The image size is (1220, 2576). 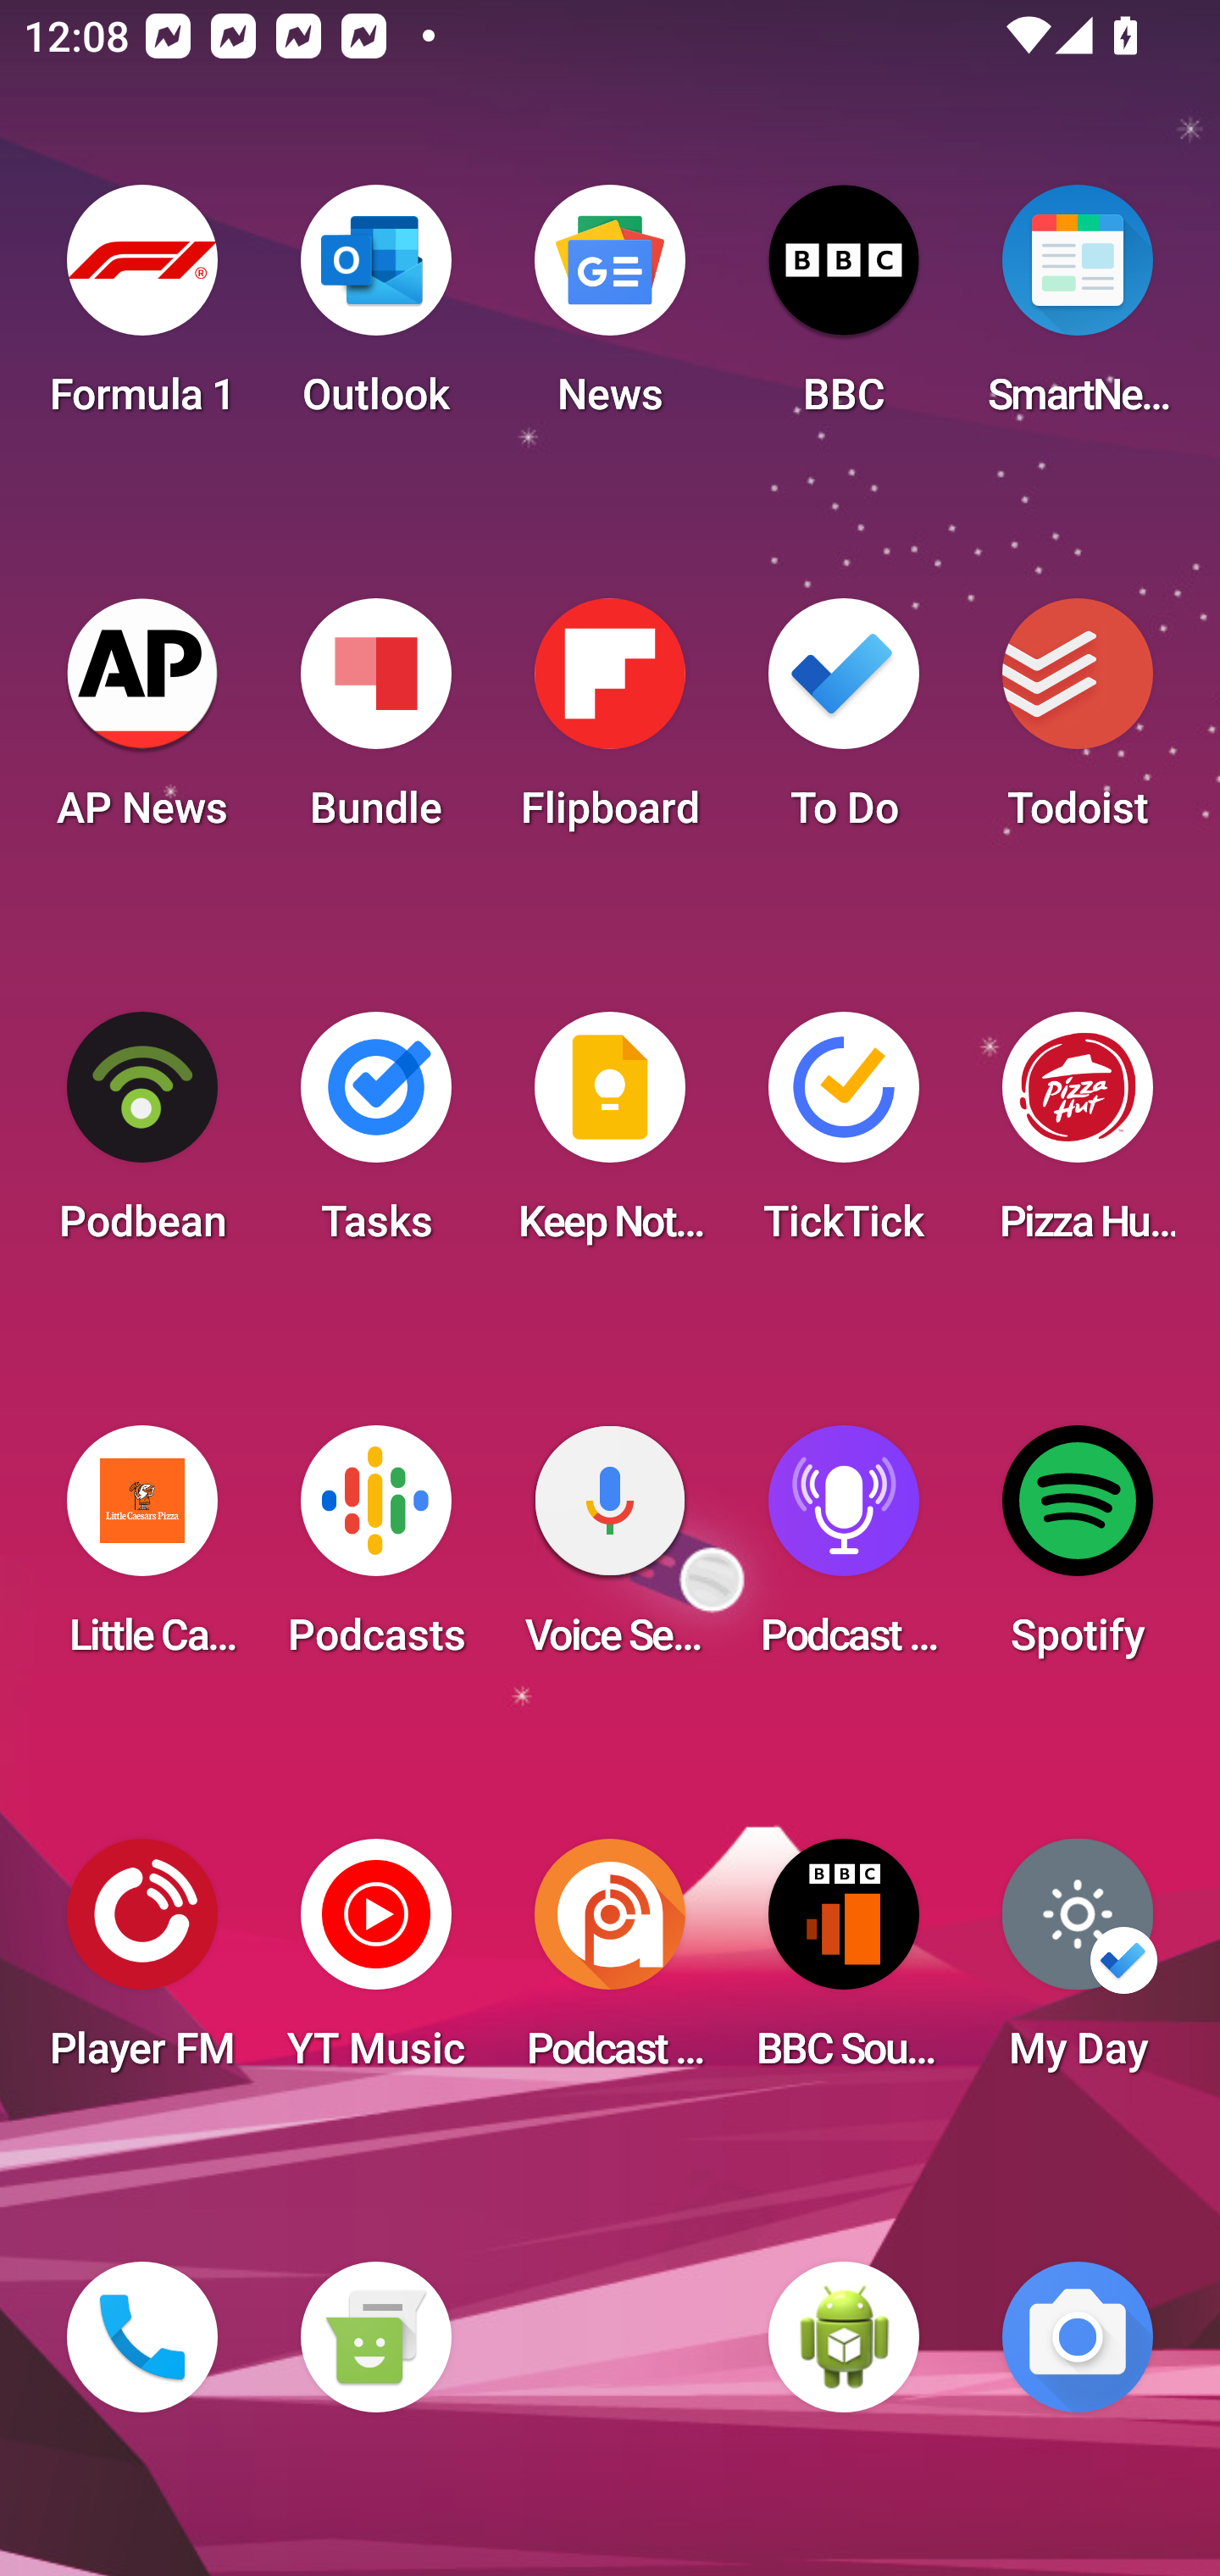 I want to click on TickTick, so click(x=844, y=1137).